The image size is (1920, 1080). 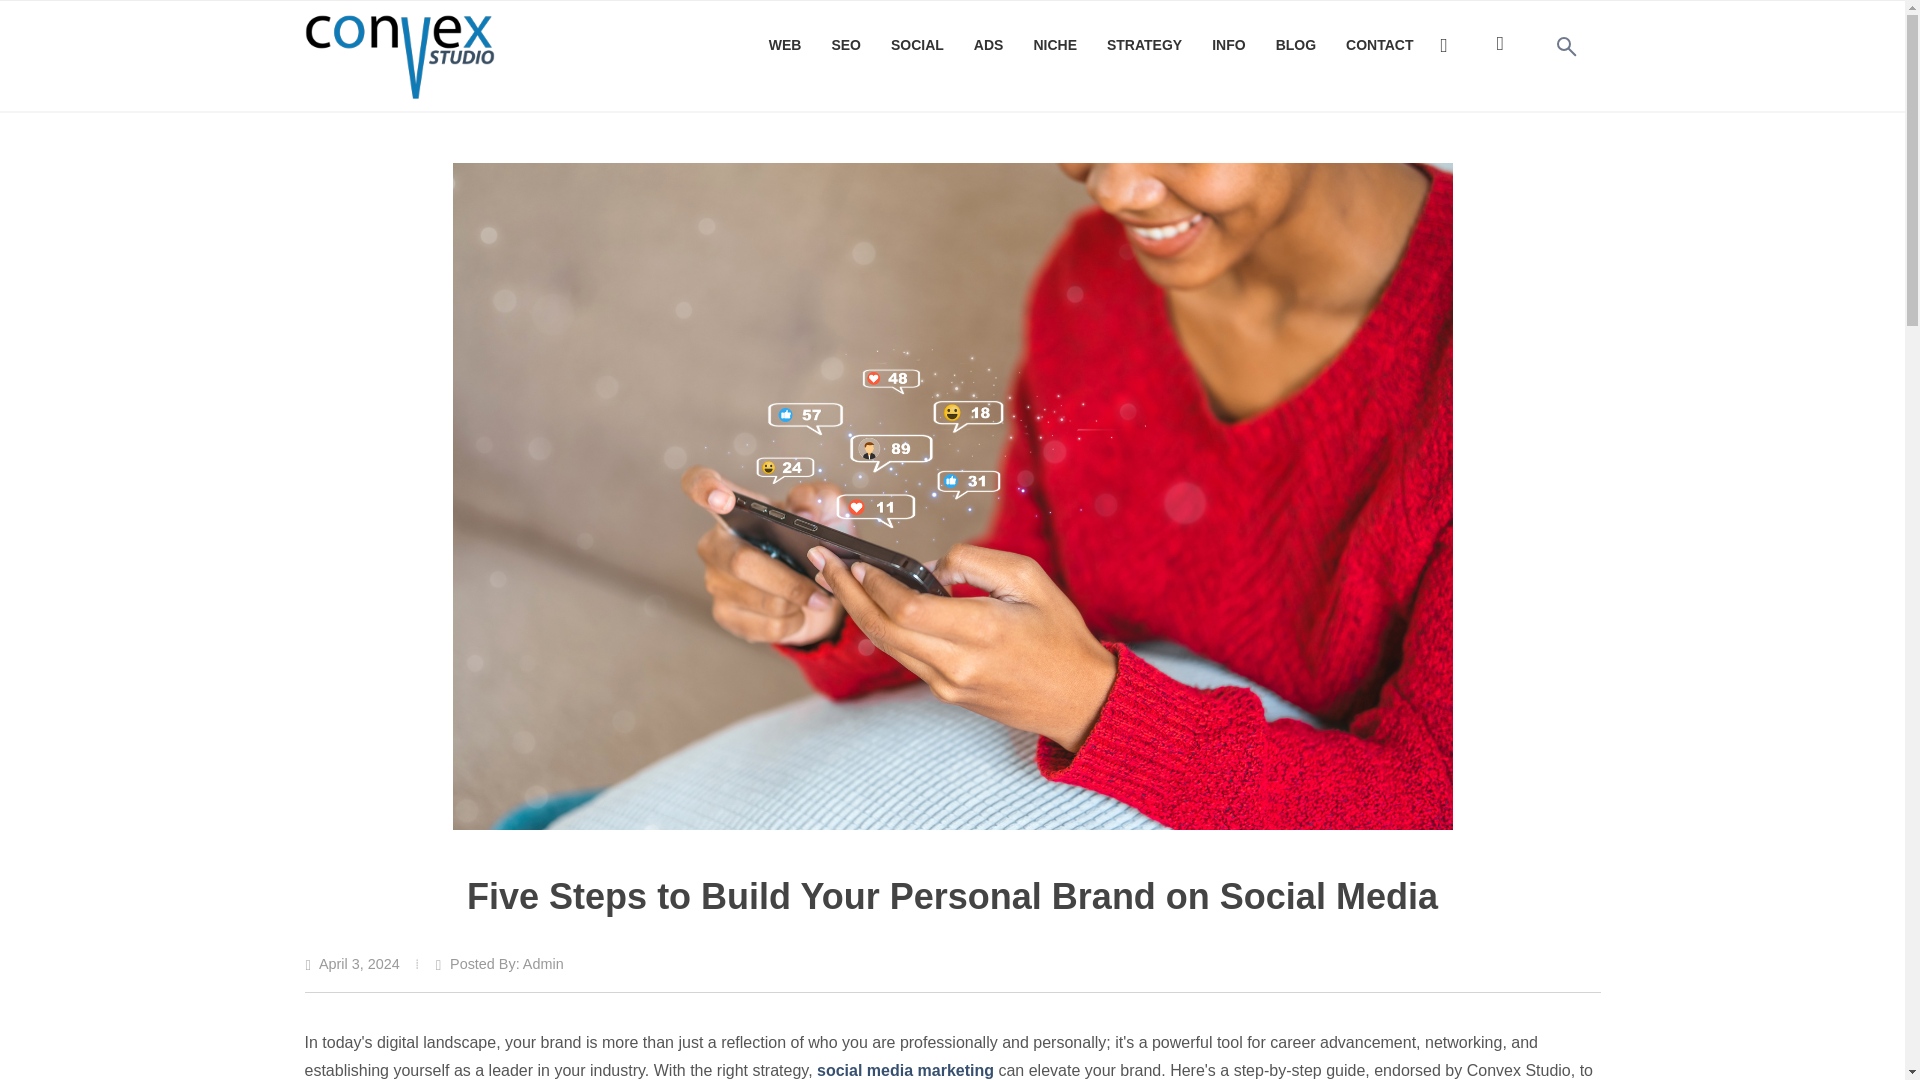 I want to click on Search Website, so click(x=1560, y=40).